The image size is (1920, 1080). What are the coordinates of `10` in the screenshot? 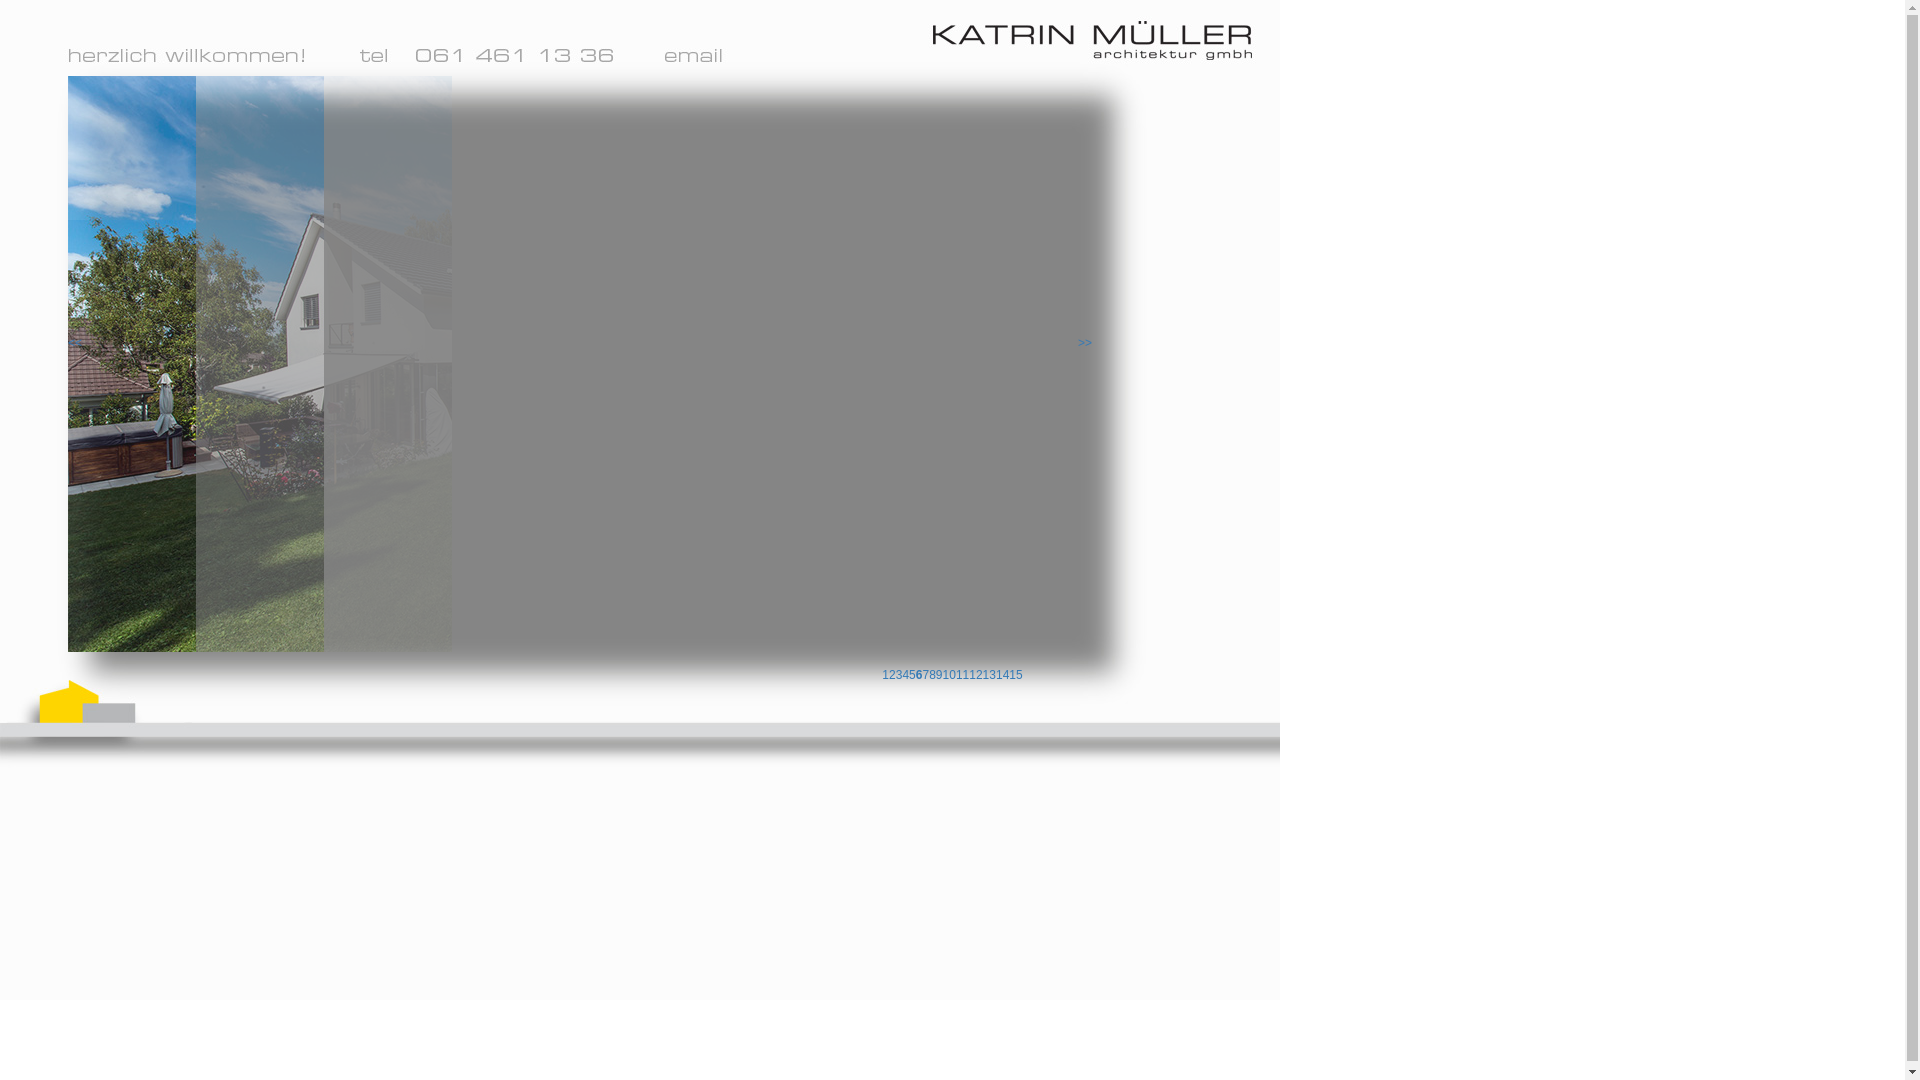 It's located at (956, 675).